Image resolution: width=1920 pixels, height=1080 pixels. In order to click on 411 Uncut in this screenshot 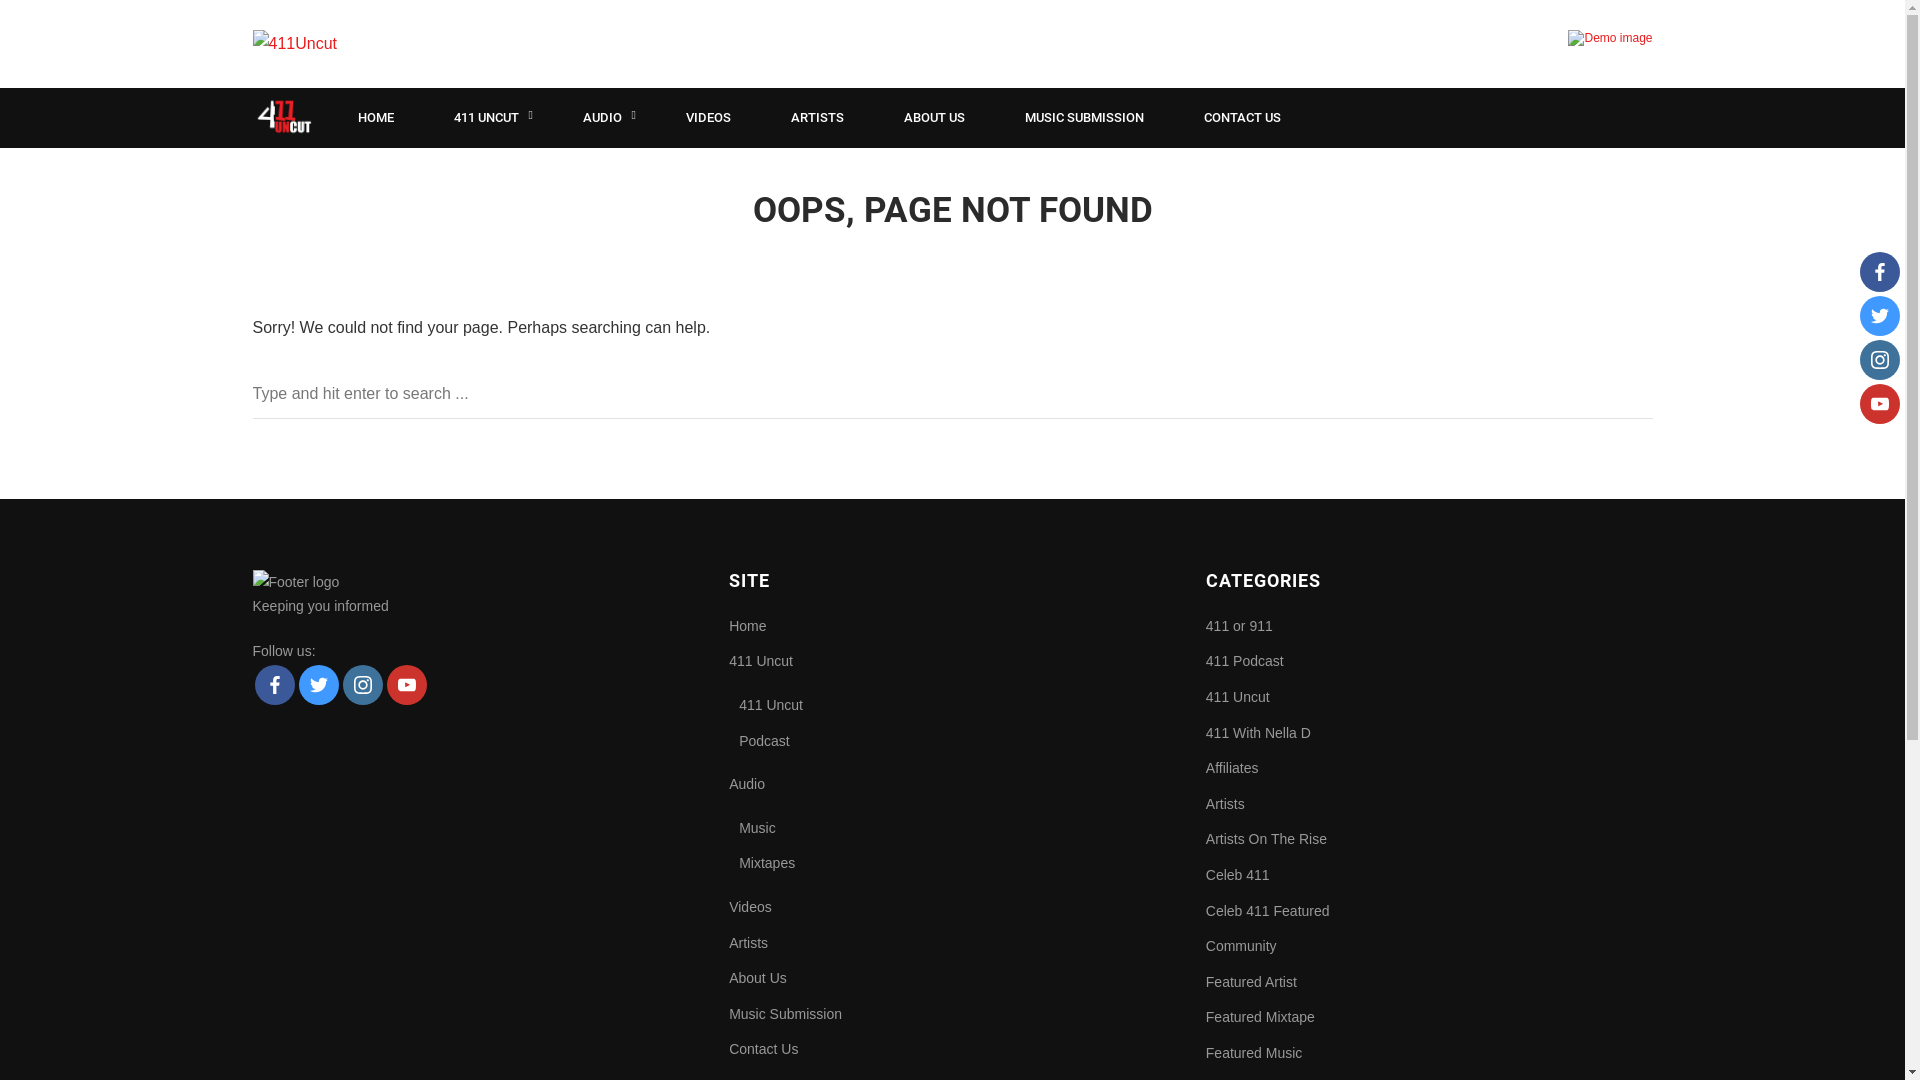, I will do `click(771, 705)`.